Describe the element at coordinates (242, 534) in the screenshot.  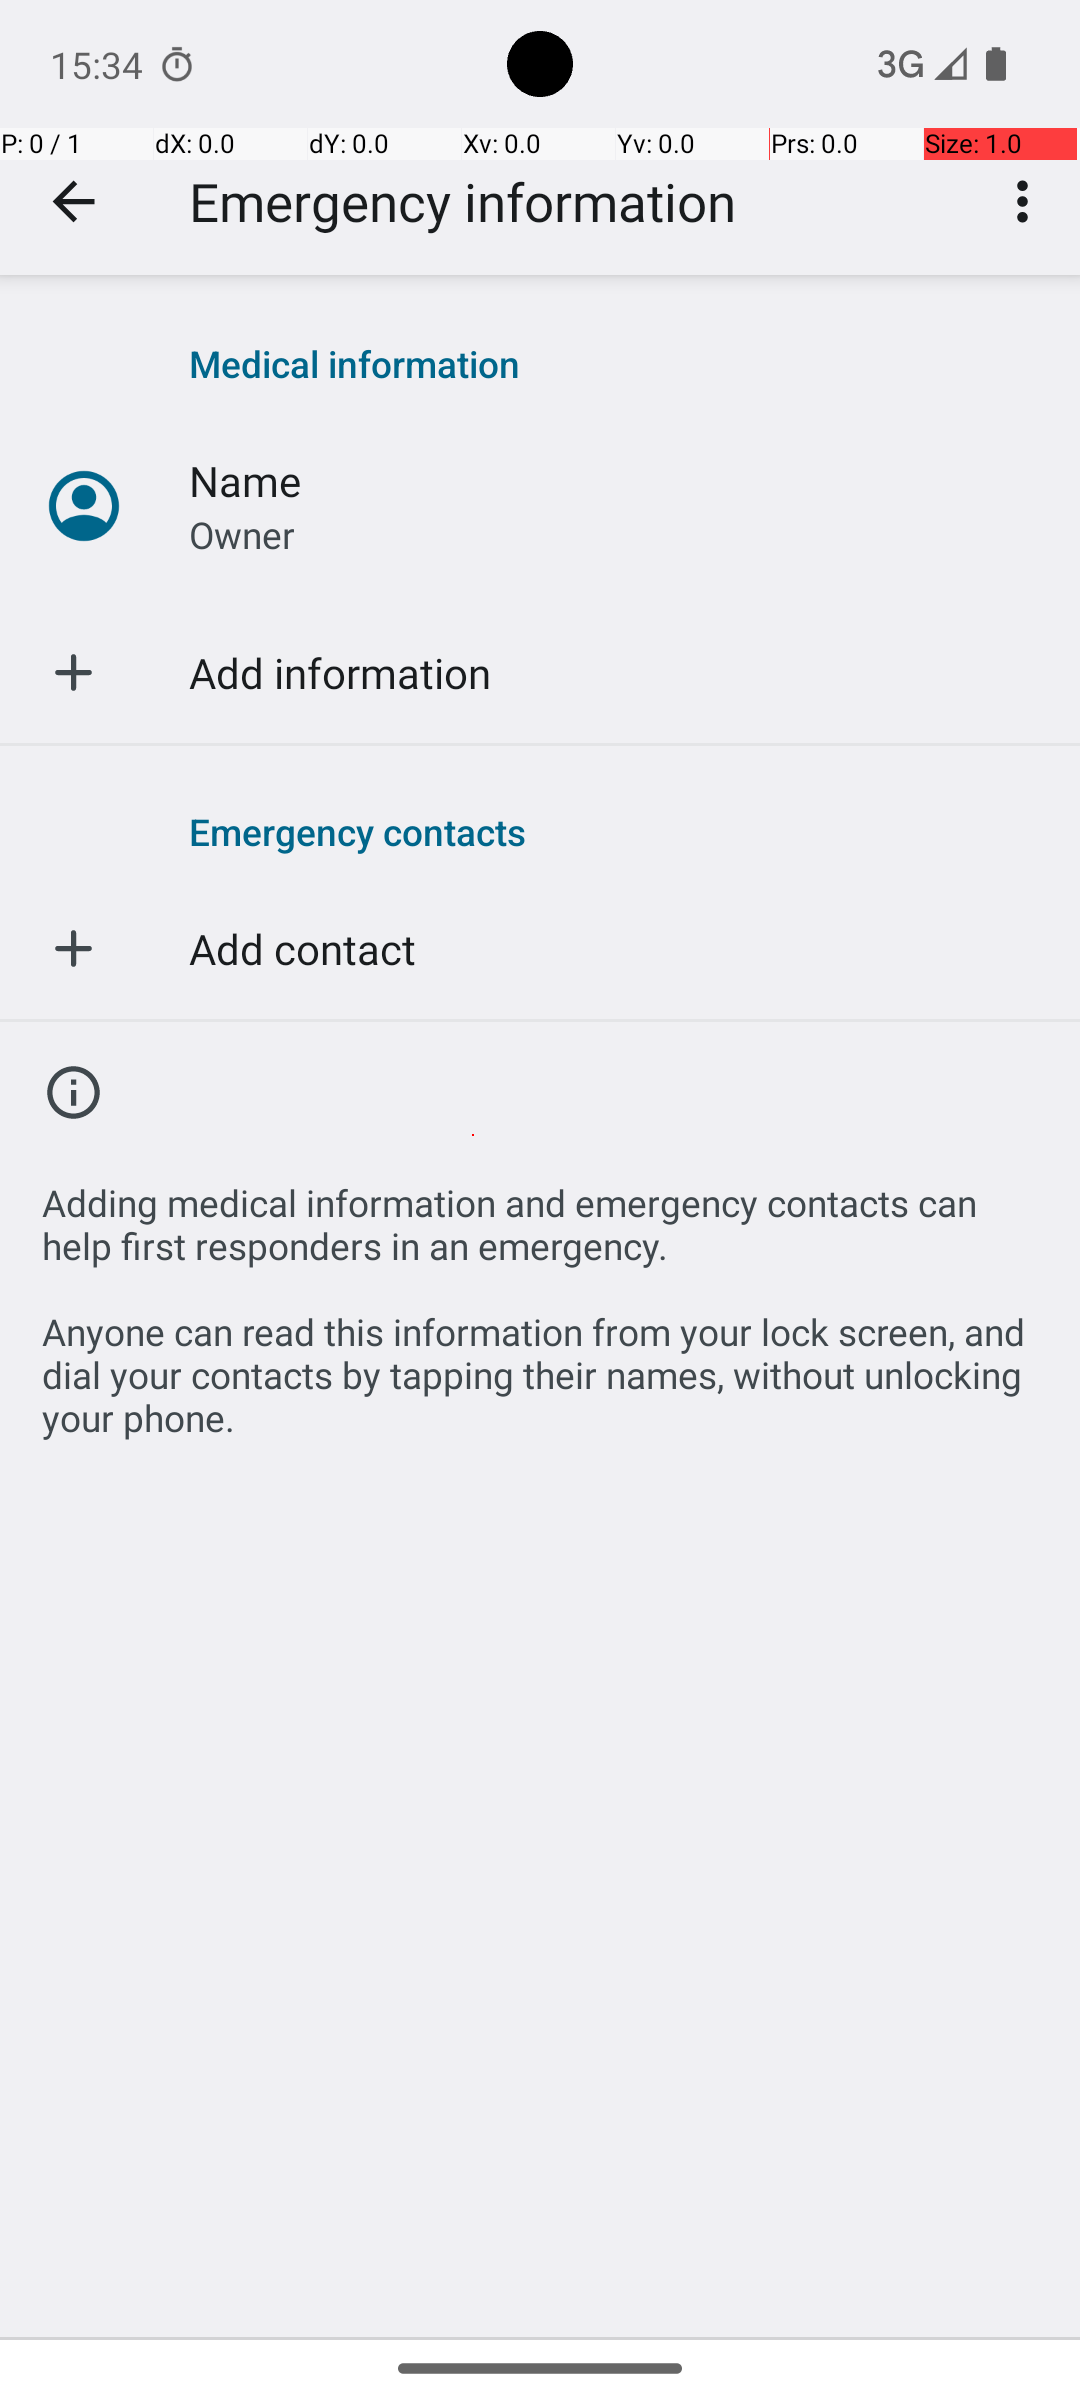
I see `Owner` at that location.